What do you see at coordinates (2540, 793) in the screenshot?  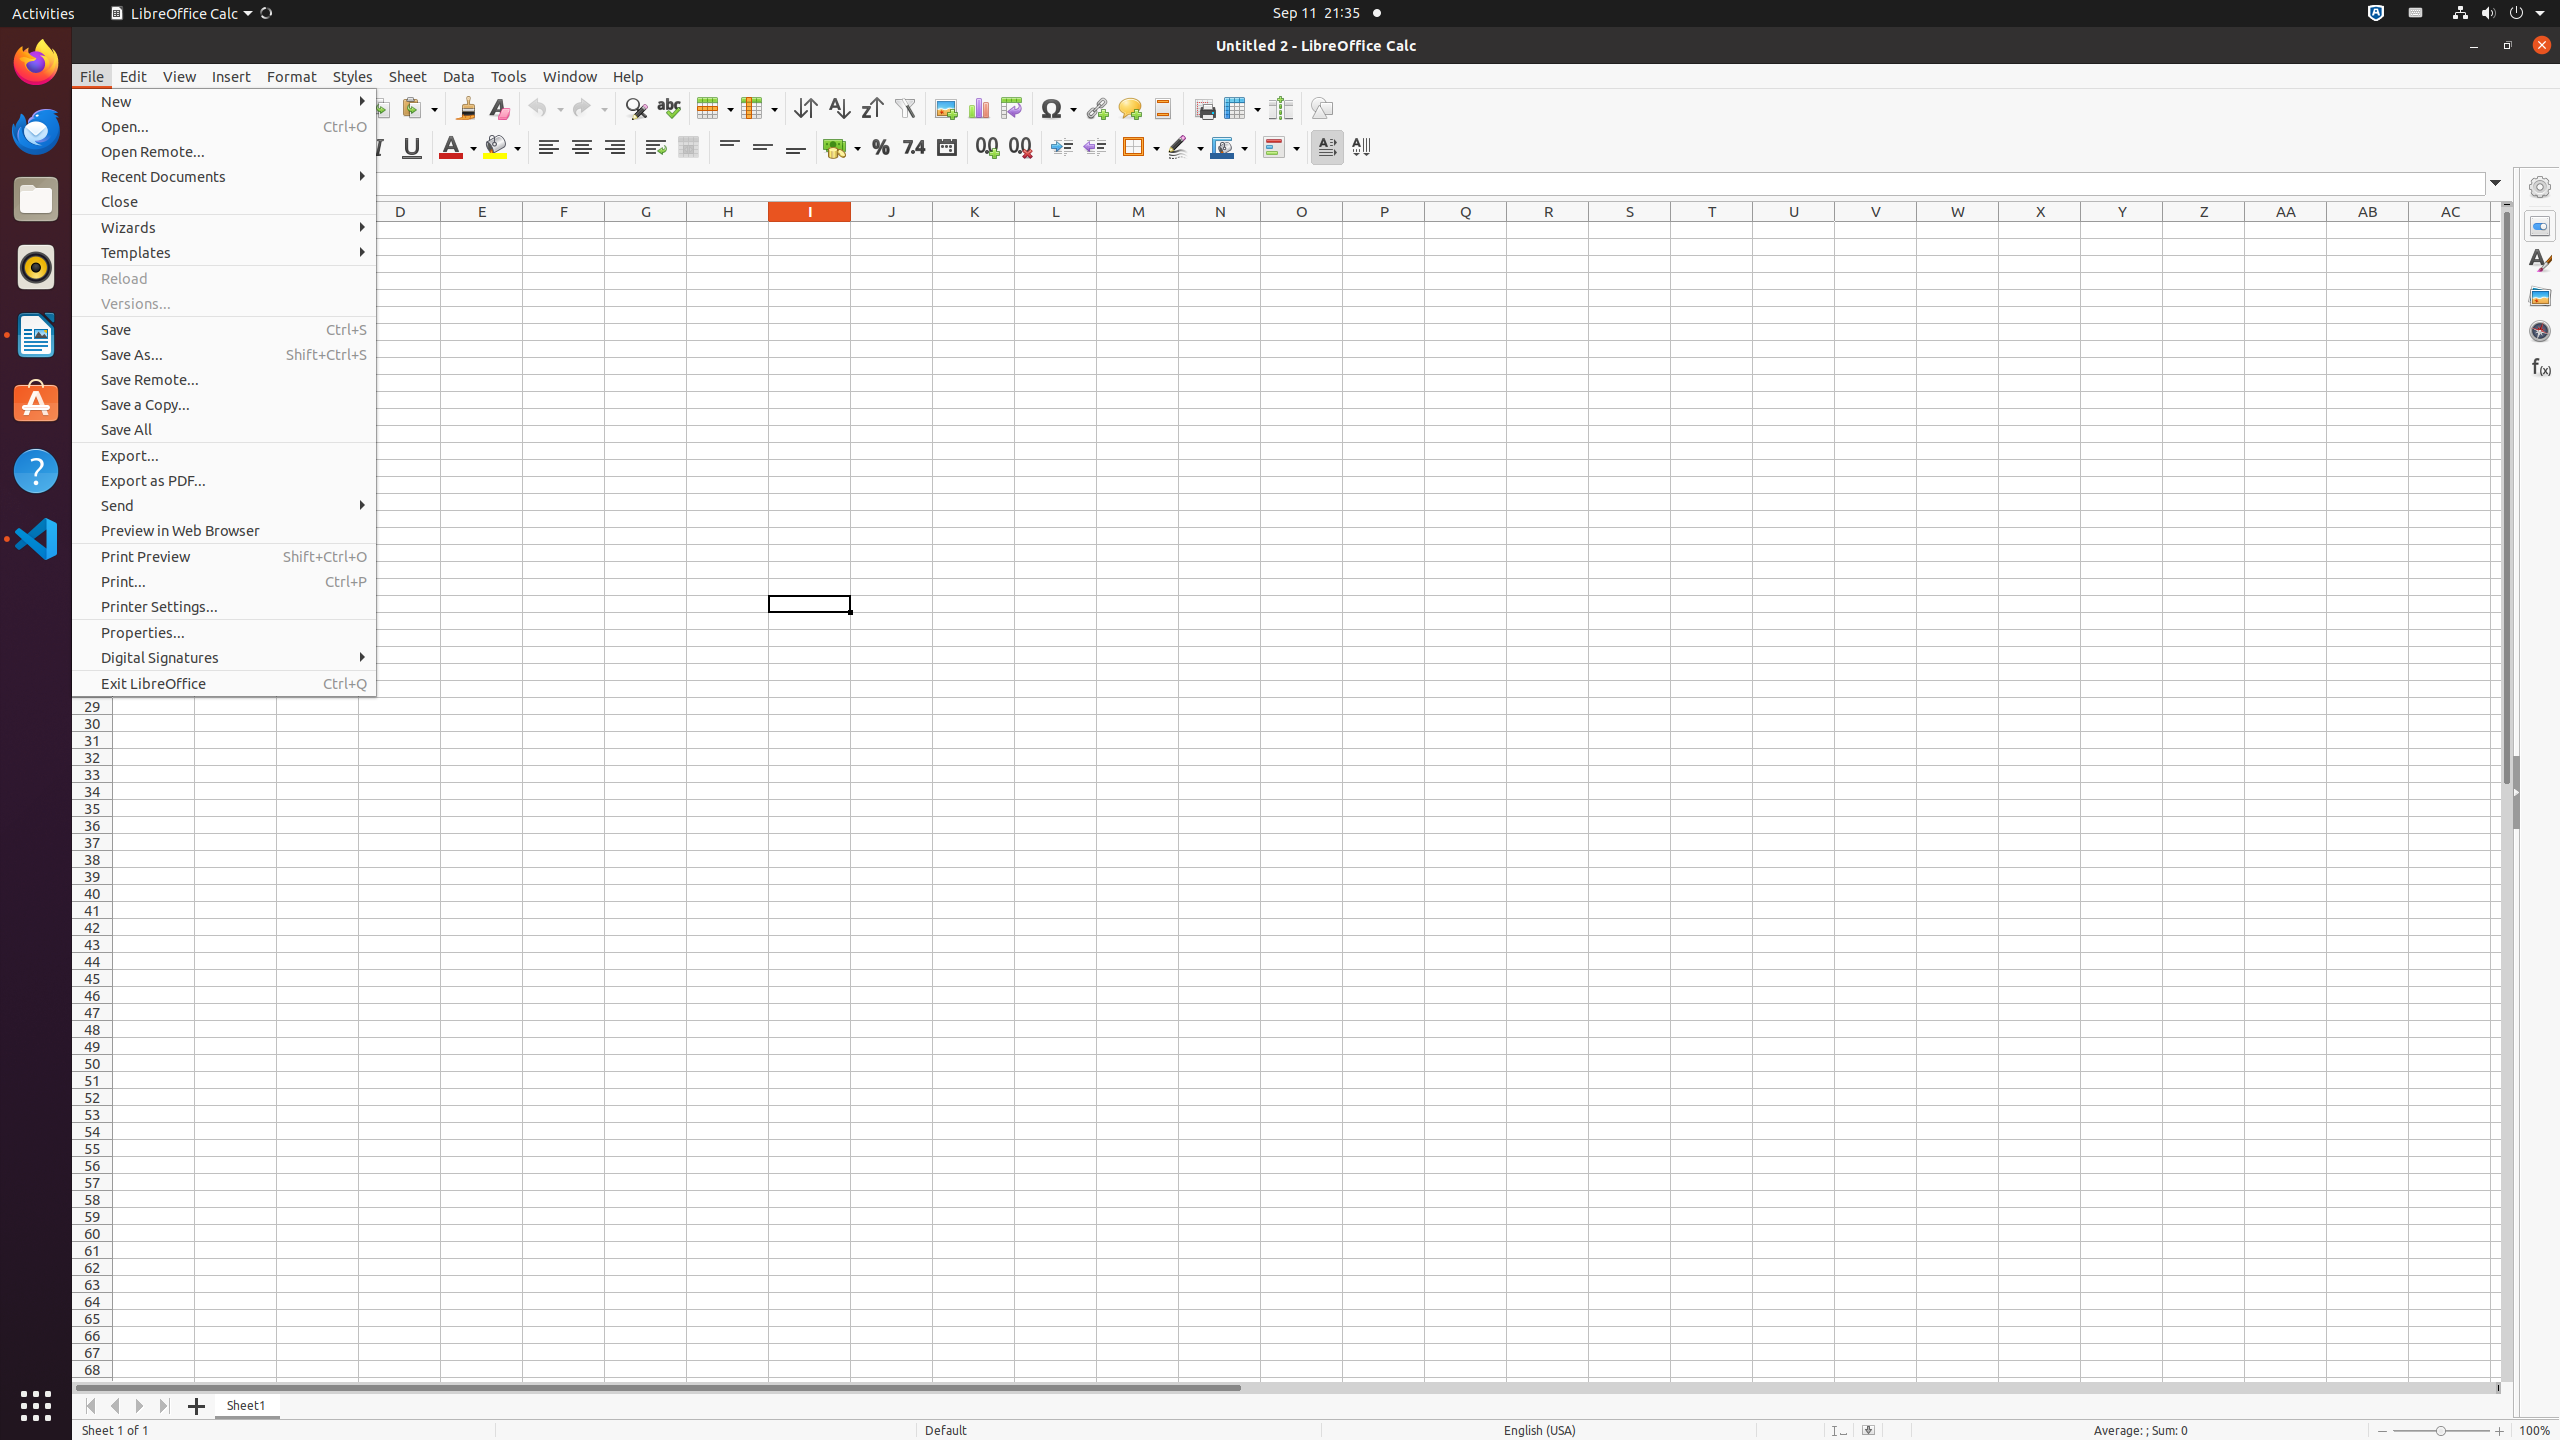 I see `Properties` at bounding box center [2540, 793].